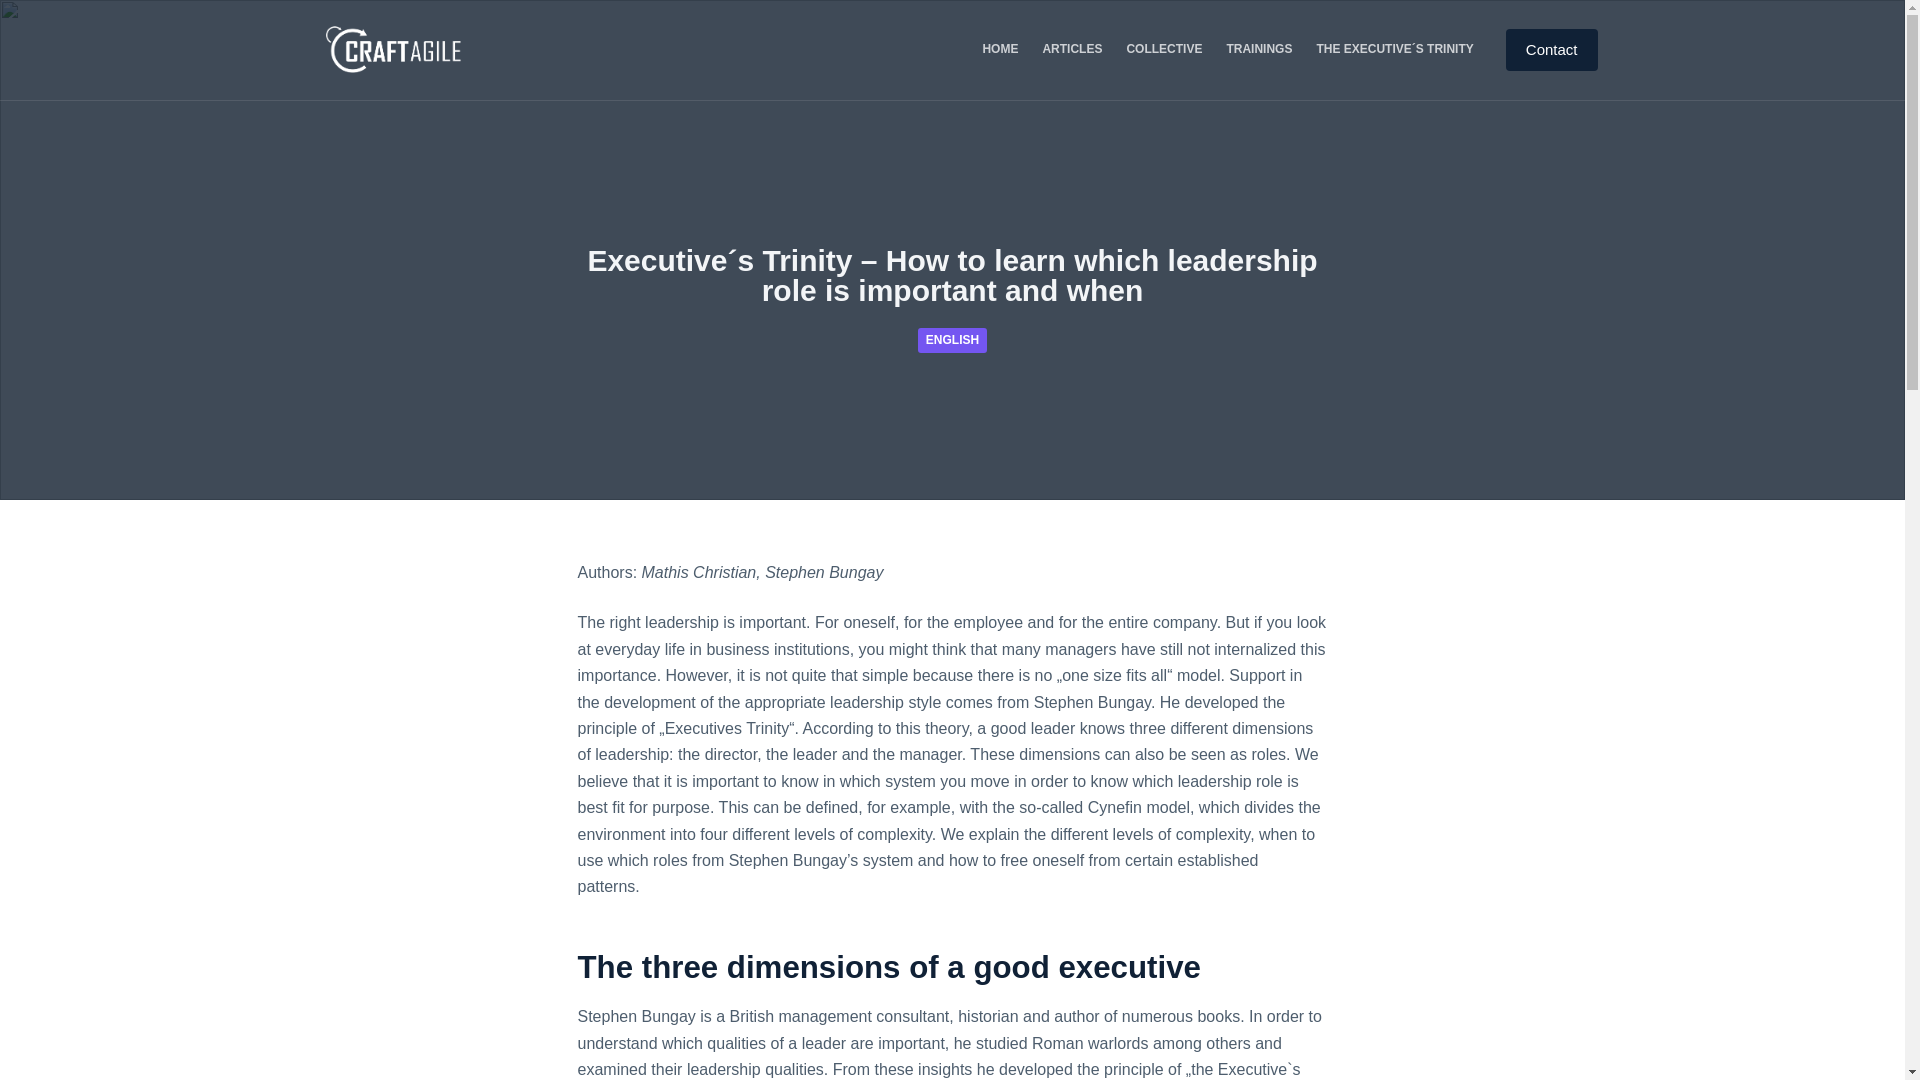 The height and width of the screenshot is (1080, 1920). I want to click on ENGLISH, so click(952, 340).